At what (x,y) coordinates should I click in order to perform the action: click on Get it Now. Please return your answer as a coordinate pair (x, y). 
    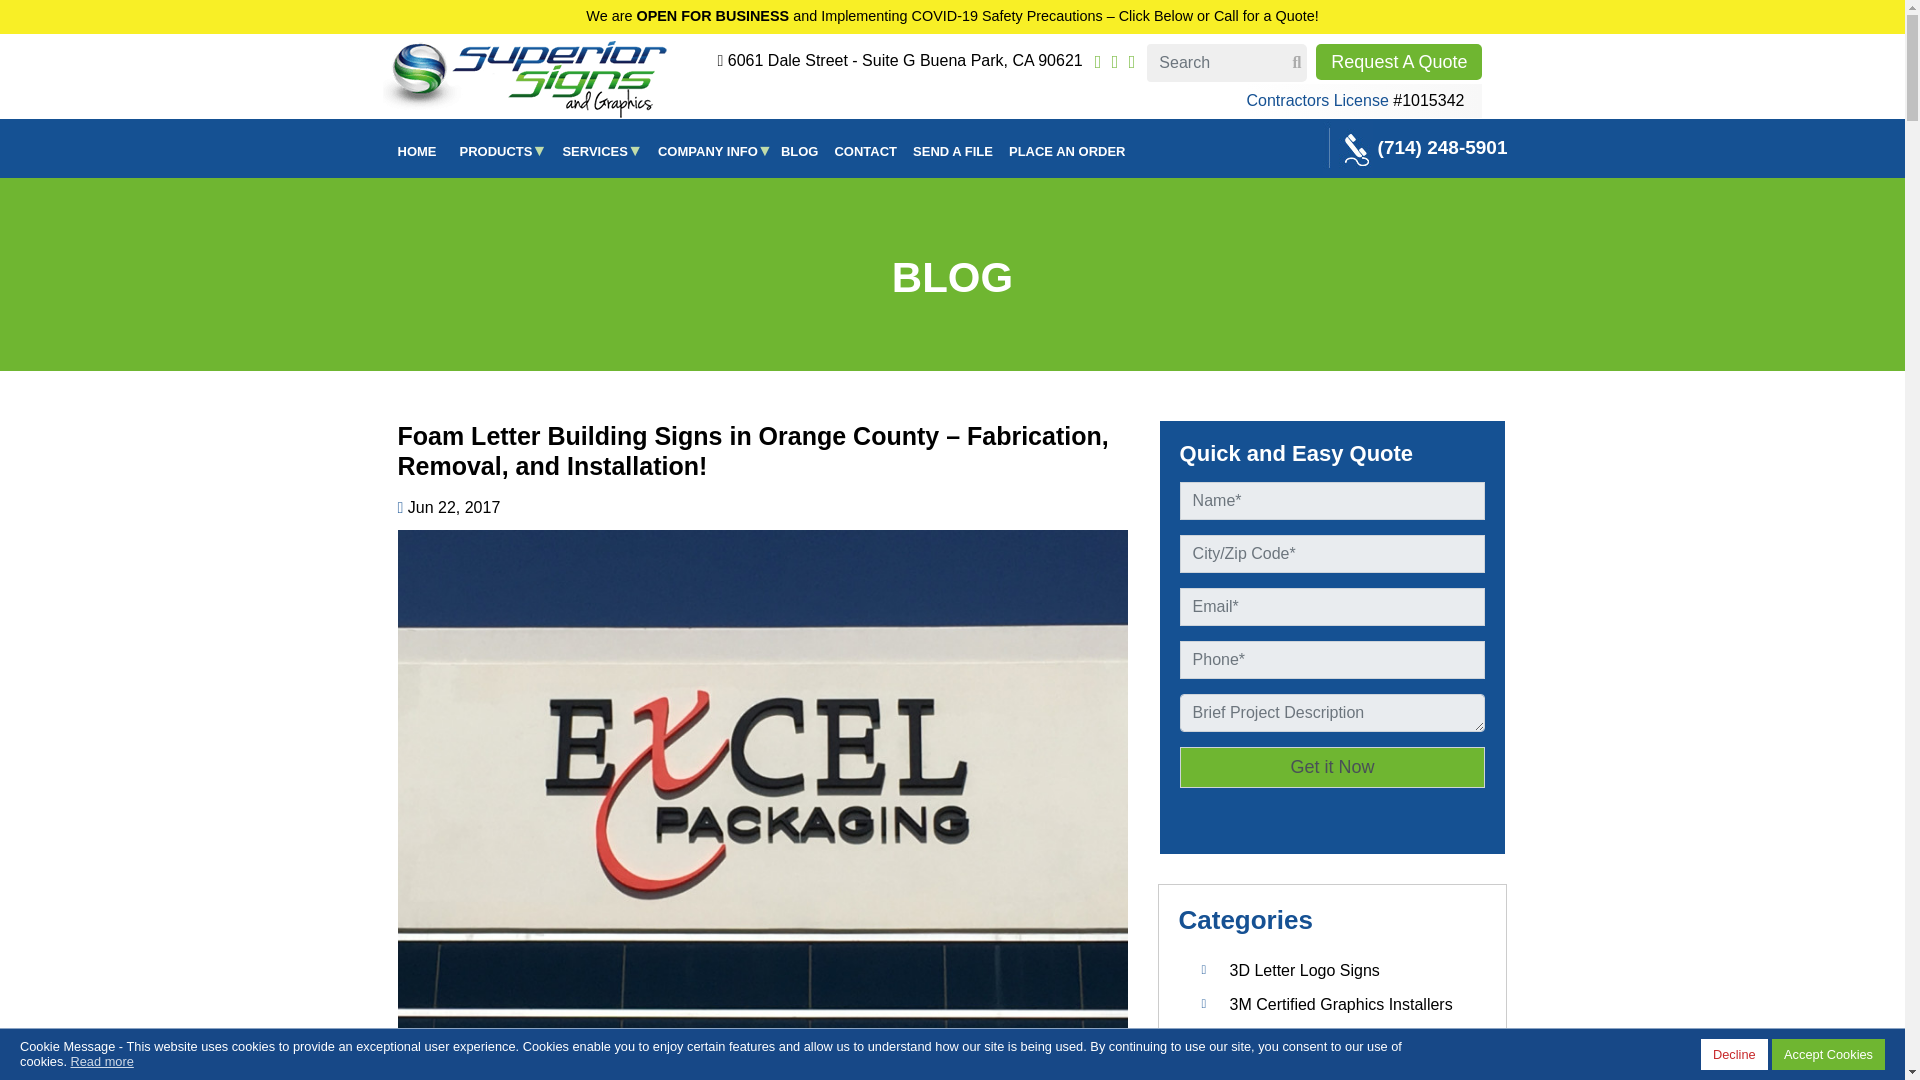
    Looking at the image, I should click on (1333, 768).